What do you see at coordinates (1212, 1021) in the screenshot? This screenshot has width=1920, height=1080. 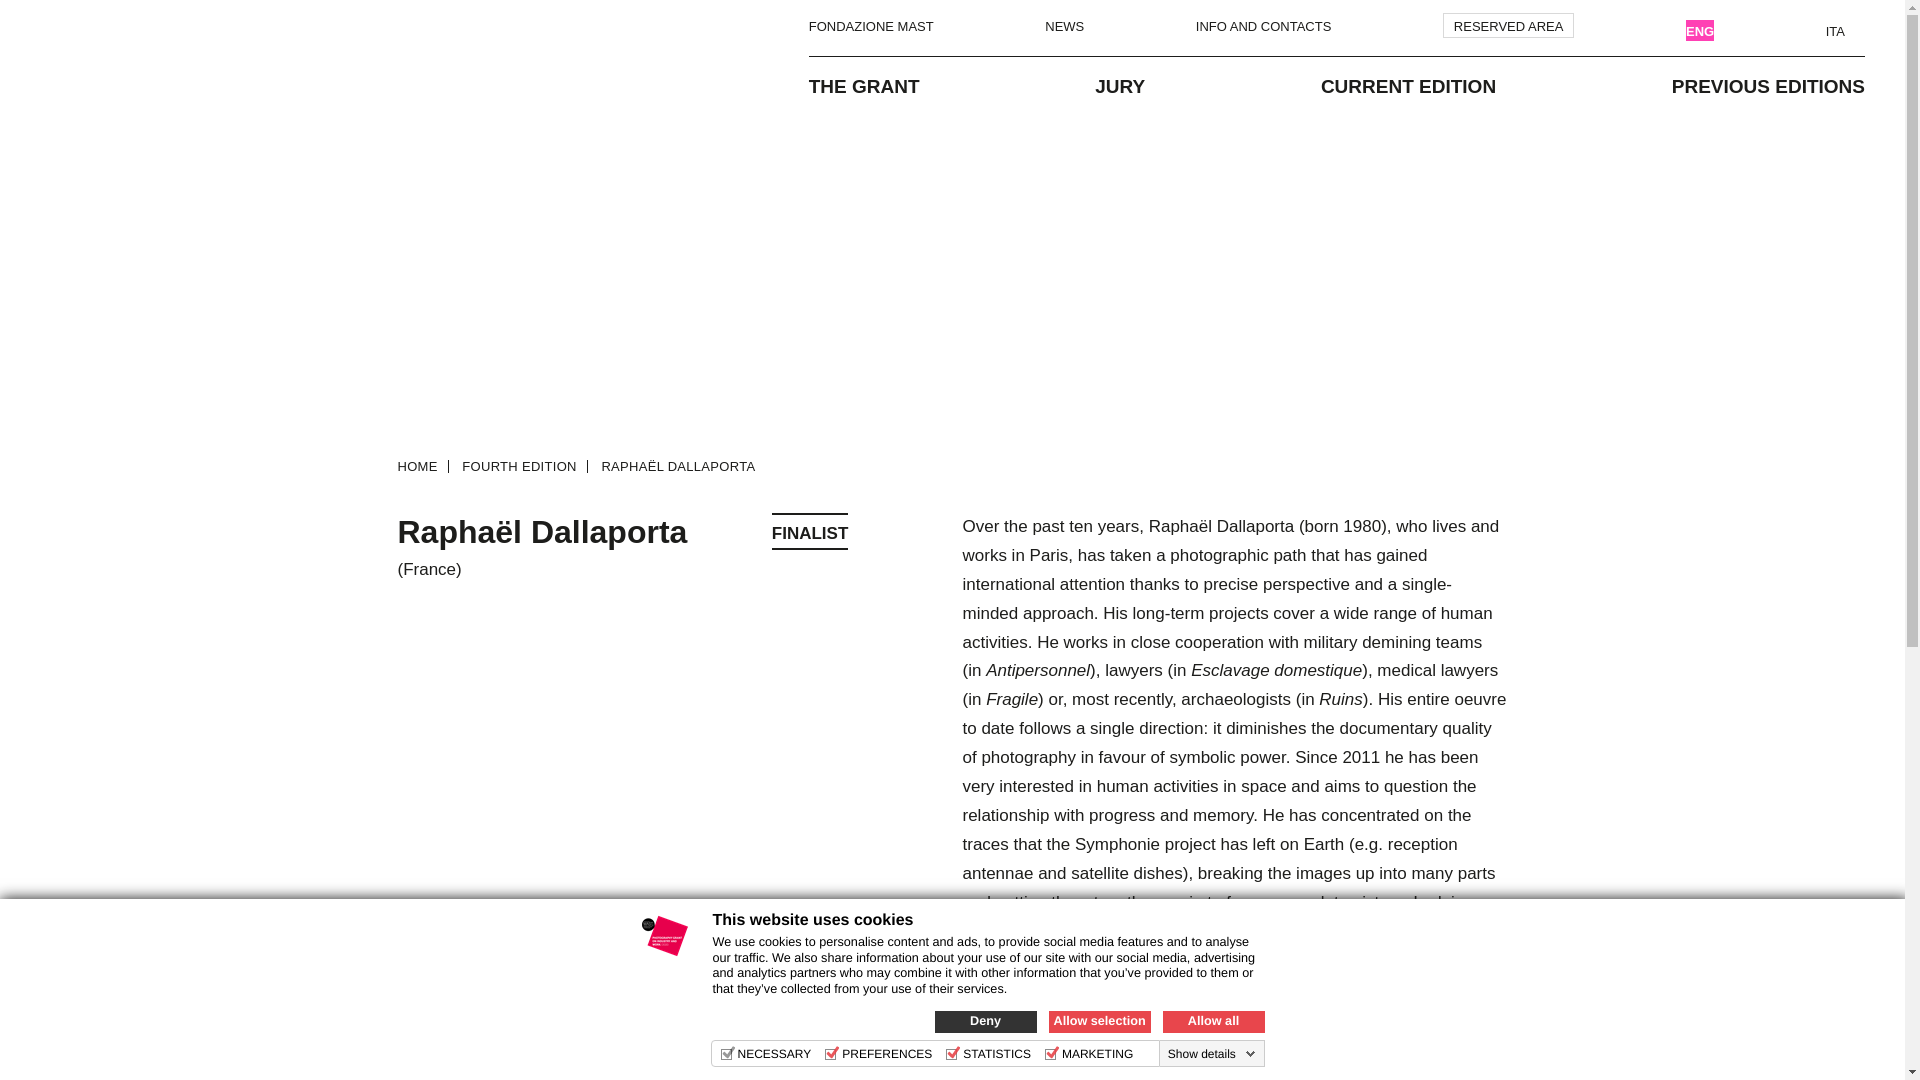 I see `Allow all` at bounding box center [1212, 1021].